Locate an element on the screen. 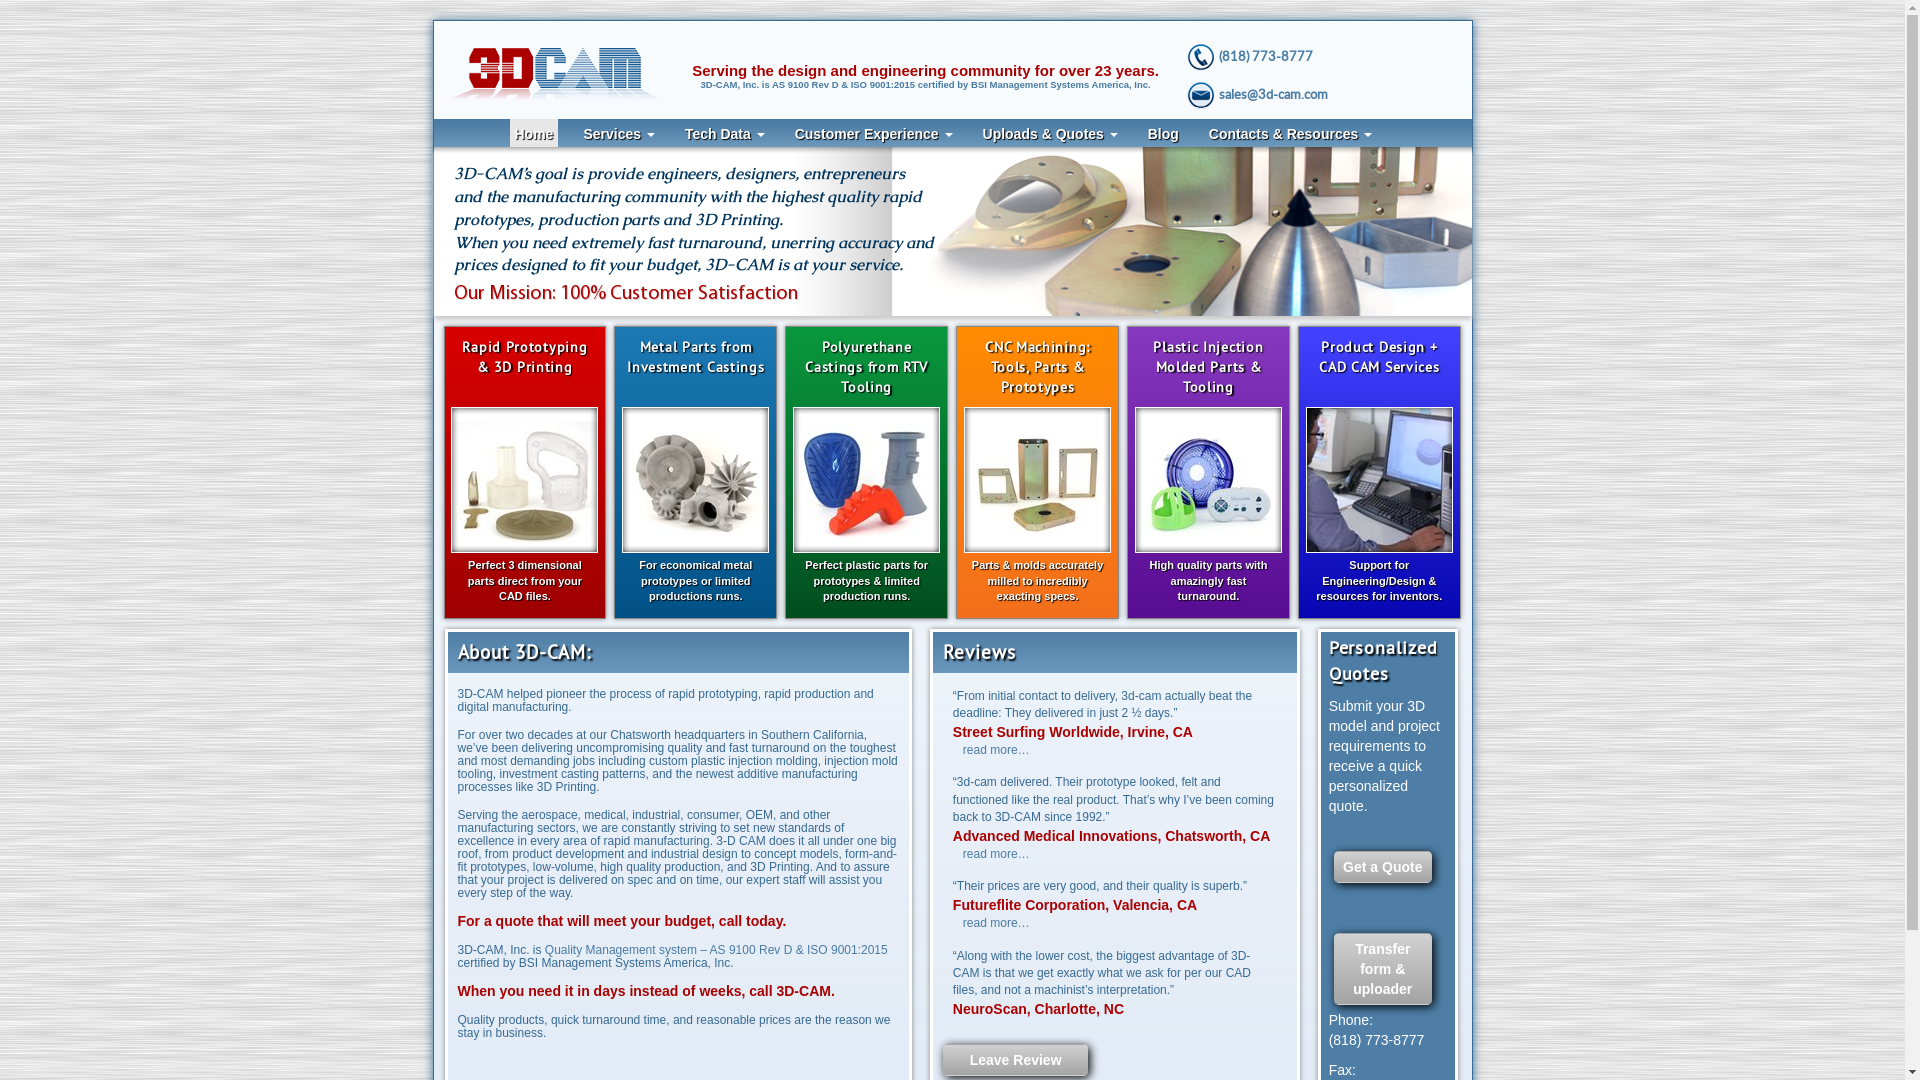 This screenshot has width=1920, height=1080. Tech Data is located at coordinates (725, 133).